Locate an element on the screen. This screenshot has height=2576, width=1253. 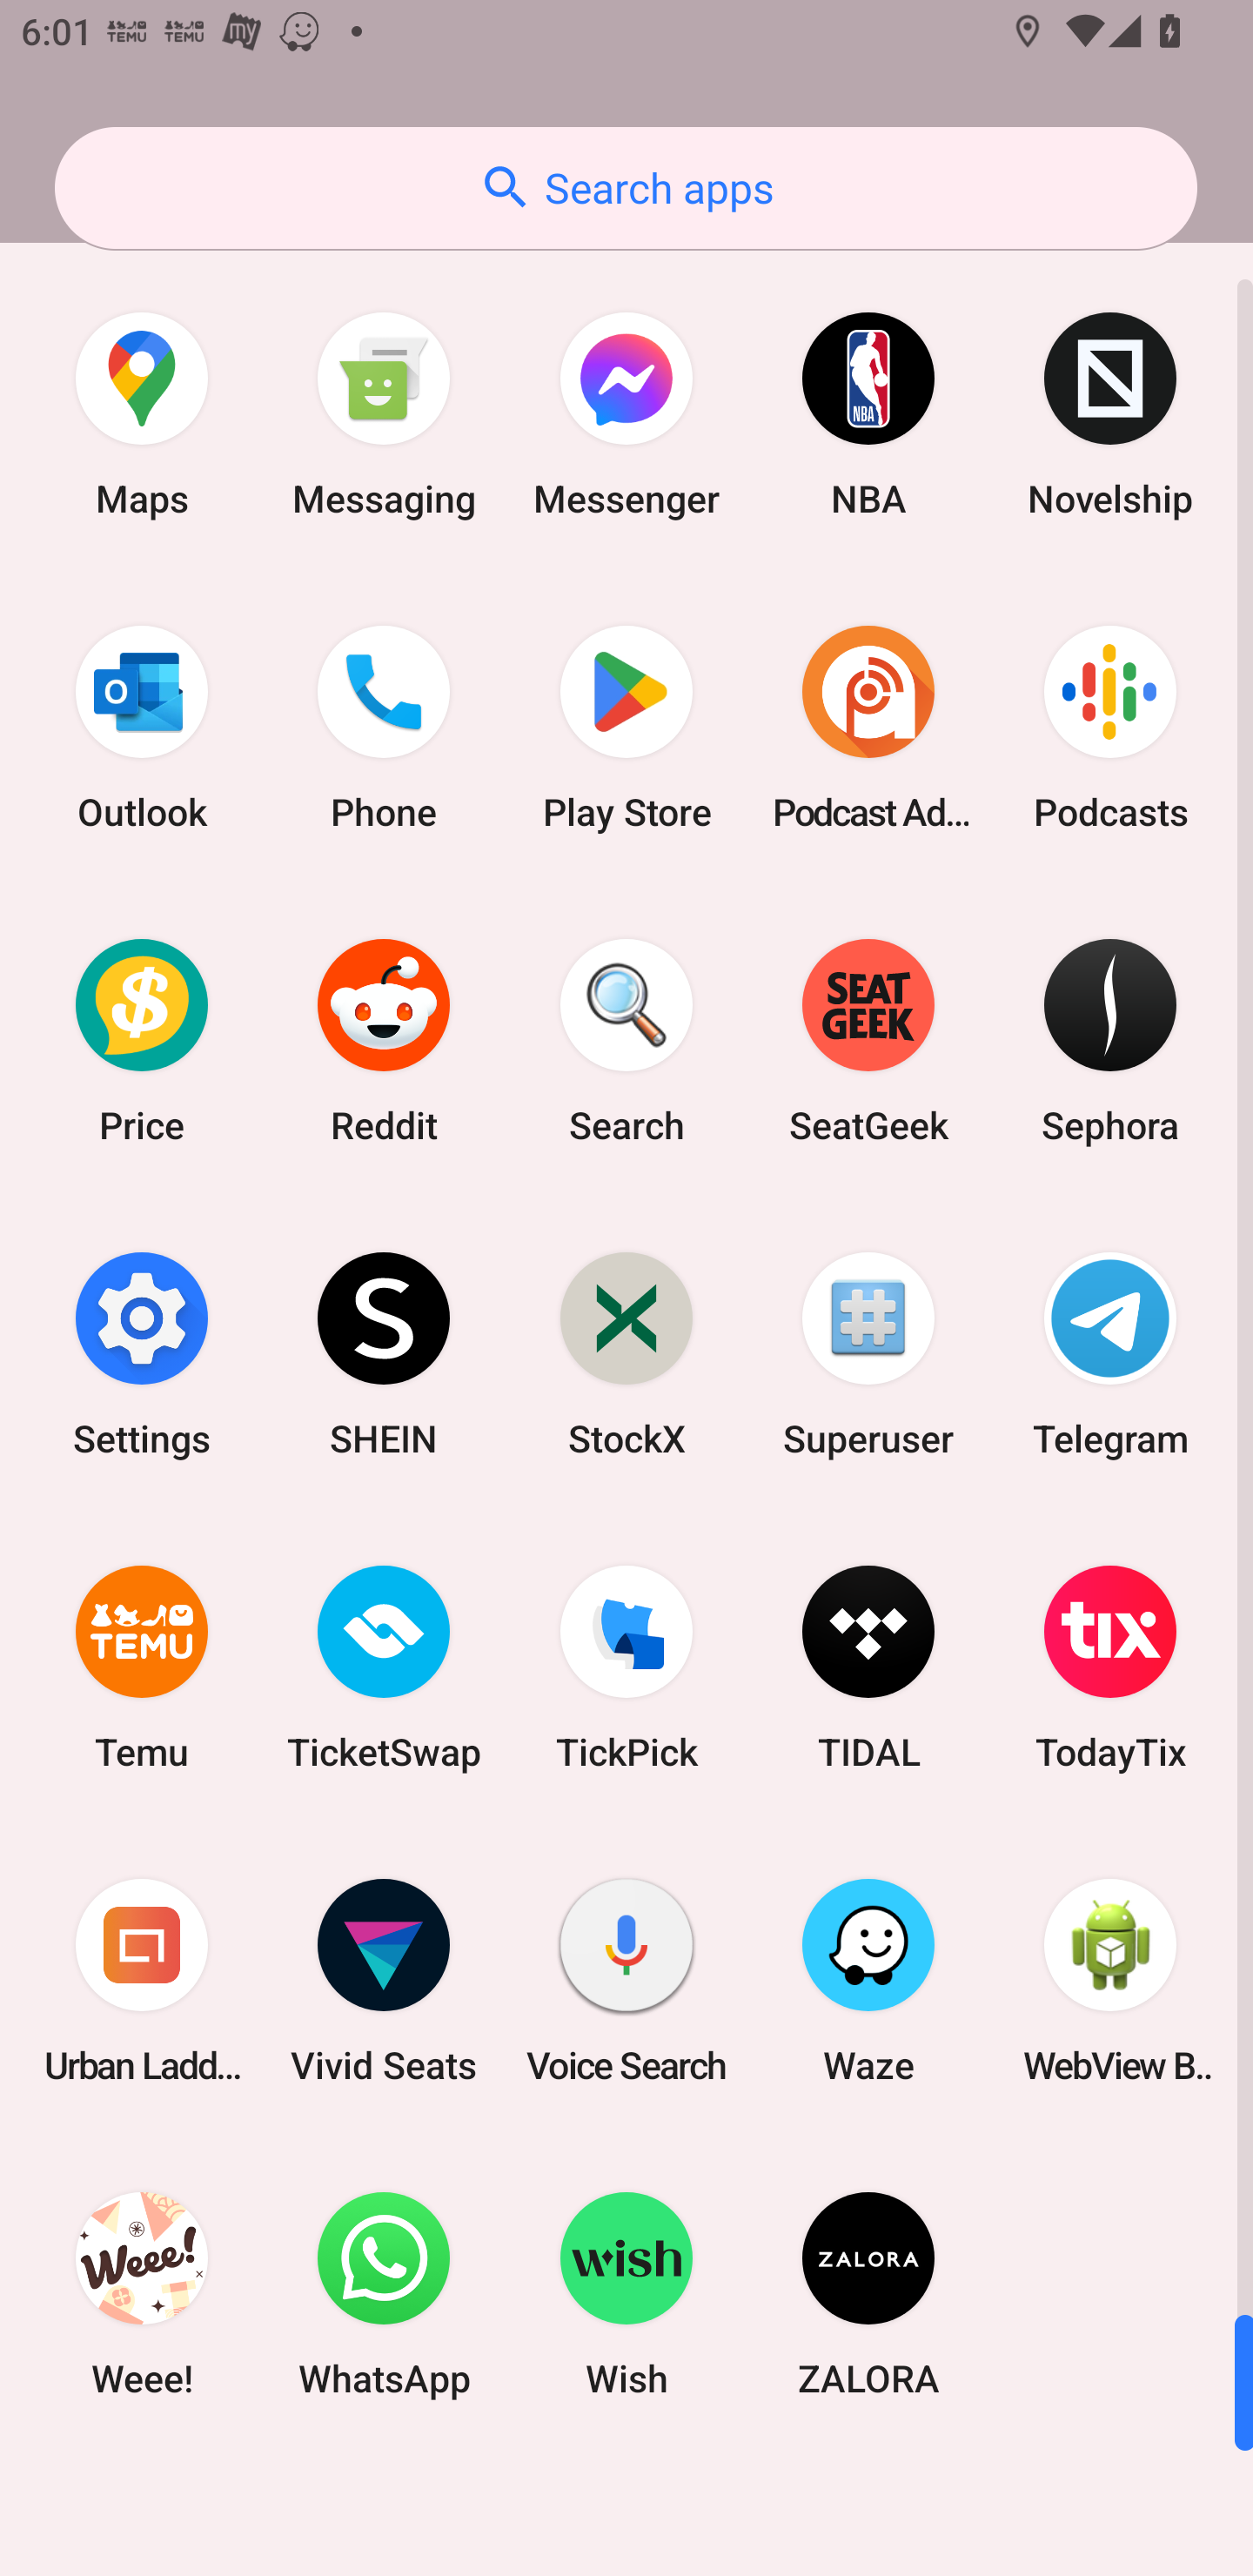
TicketSwap is located at coordinates (384, 1666).